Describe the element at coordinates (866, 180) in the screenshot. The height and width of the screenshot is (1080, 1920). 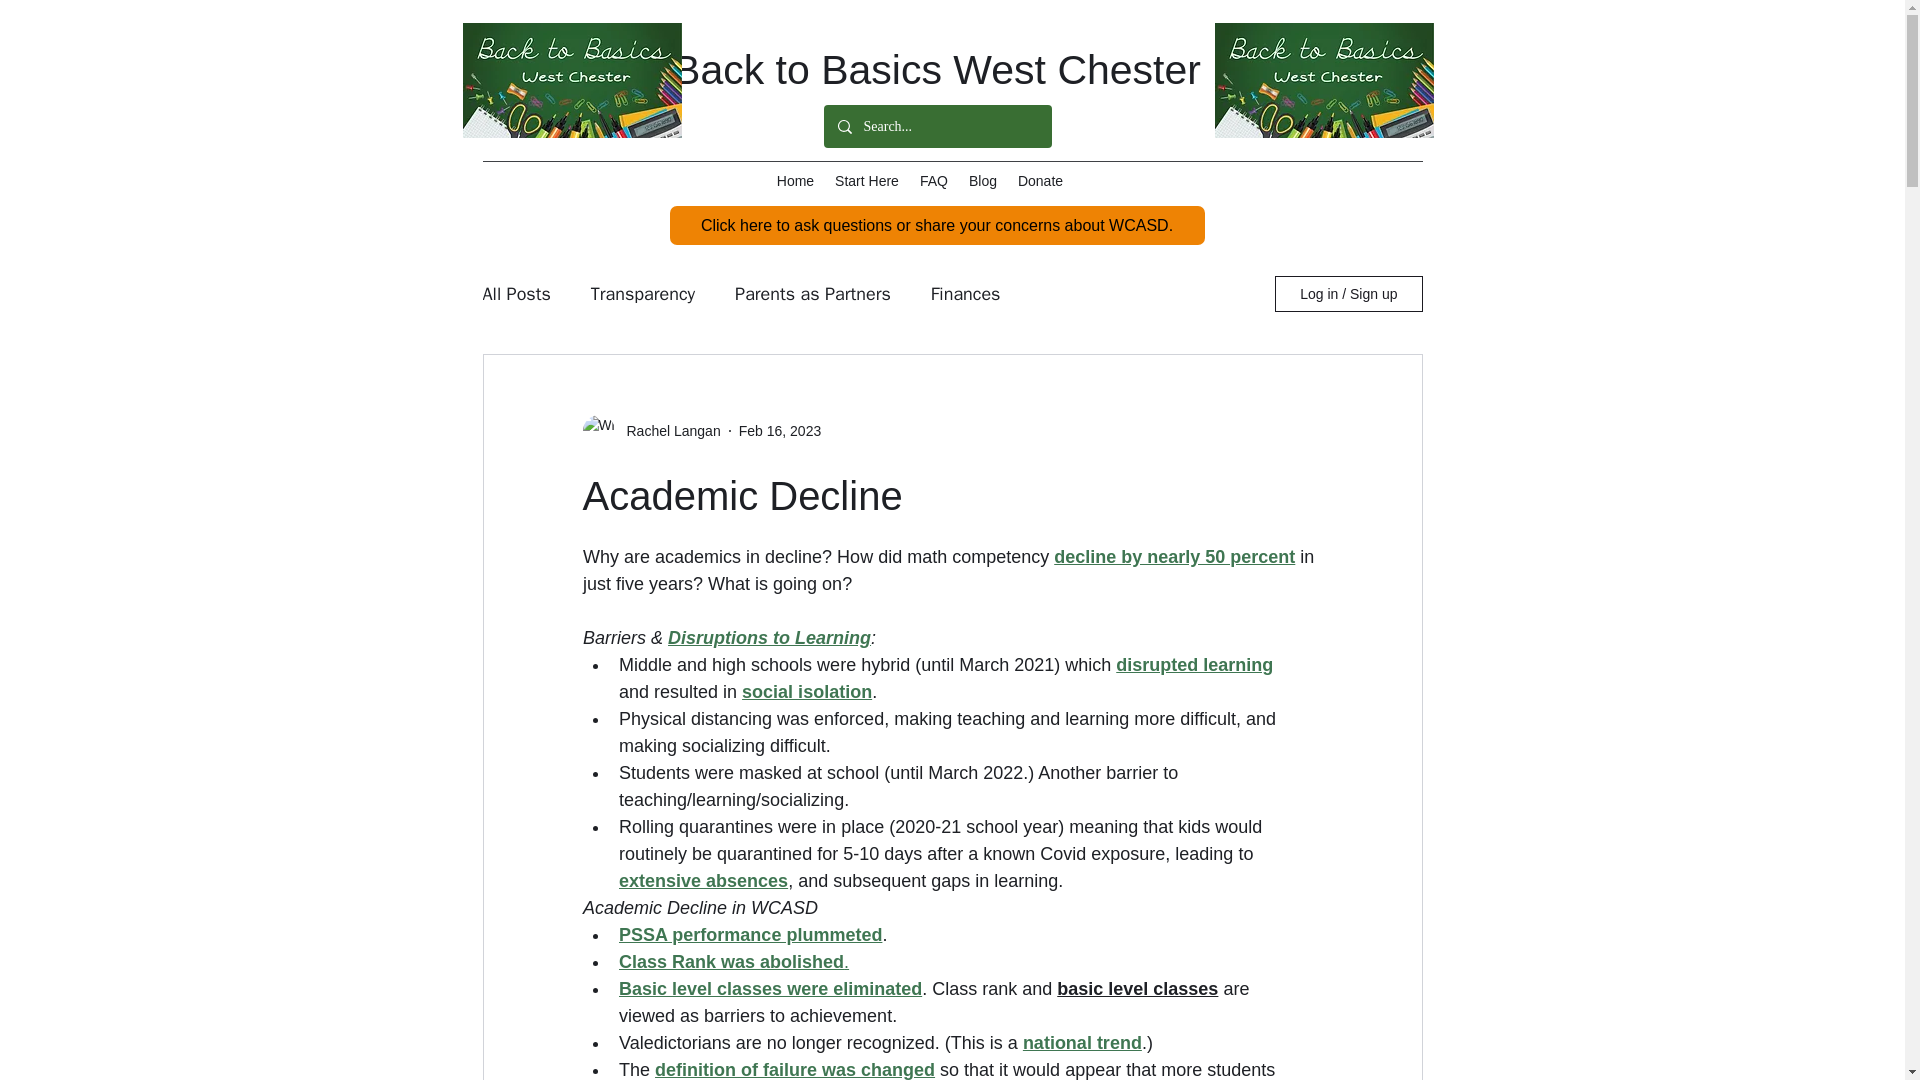
I see `Start Here` at that location.